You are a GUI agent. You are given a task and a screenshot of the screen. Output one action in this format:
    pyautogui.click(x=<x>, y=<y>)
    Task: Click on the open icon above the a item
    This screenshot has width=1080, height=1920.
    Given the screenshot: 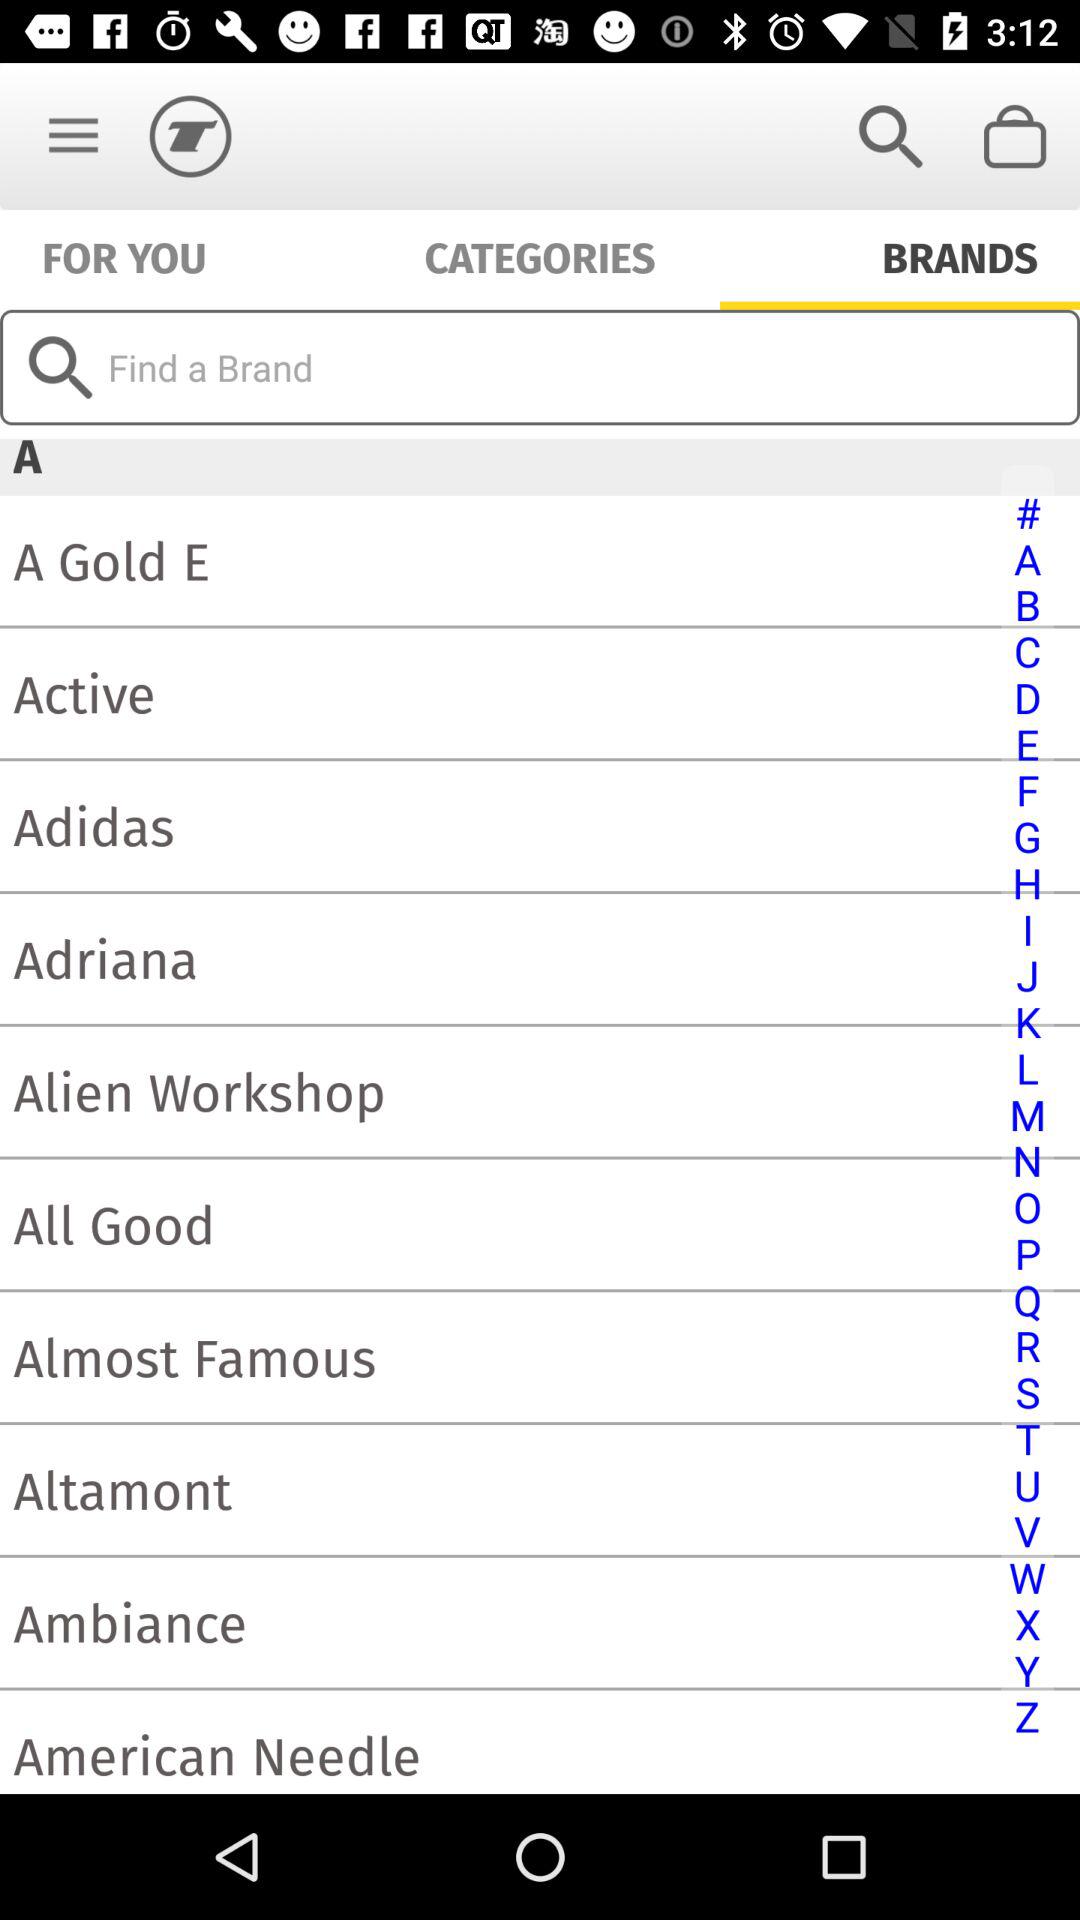 What is the action you would take?
    pyautogui.click(x=540, y=367)
    